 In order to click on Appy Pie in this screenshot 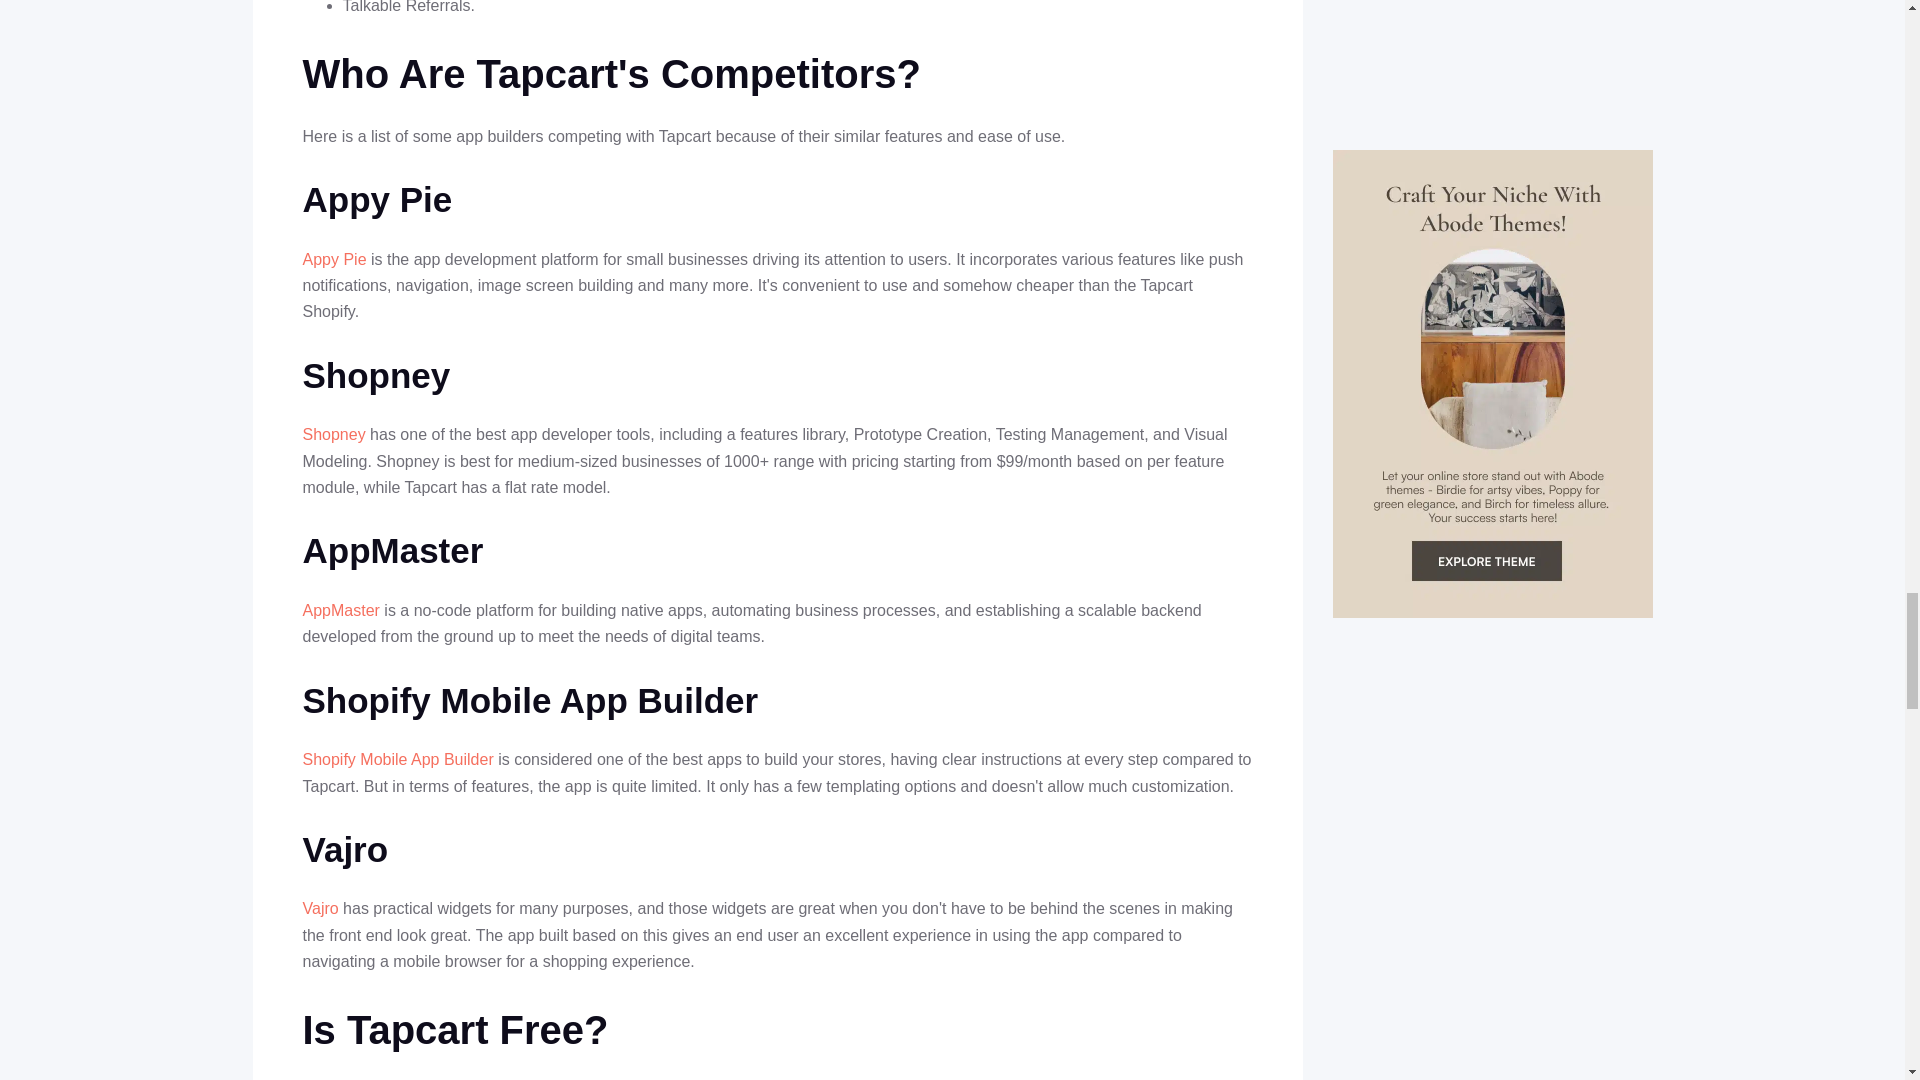, I will do `click(334, 258)`.